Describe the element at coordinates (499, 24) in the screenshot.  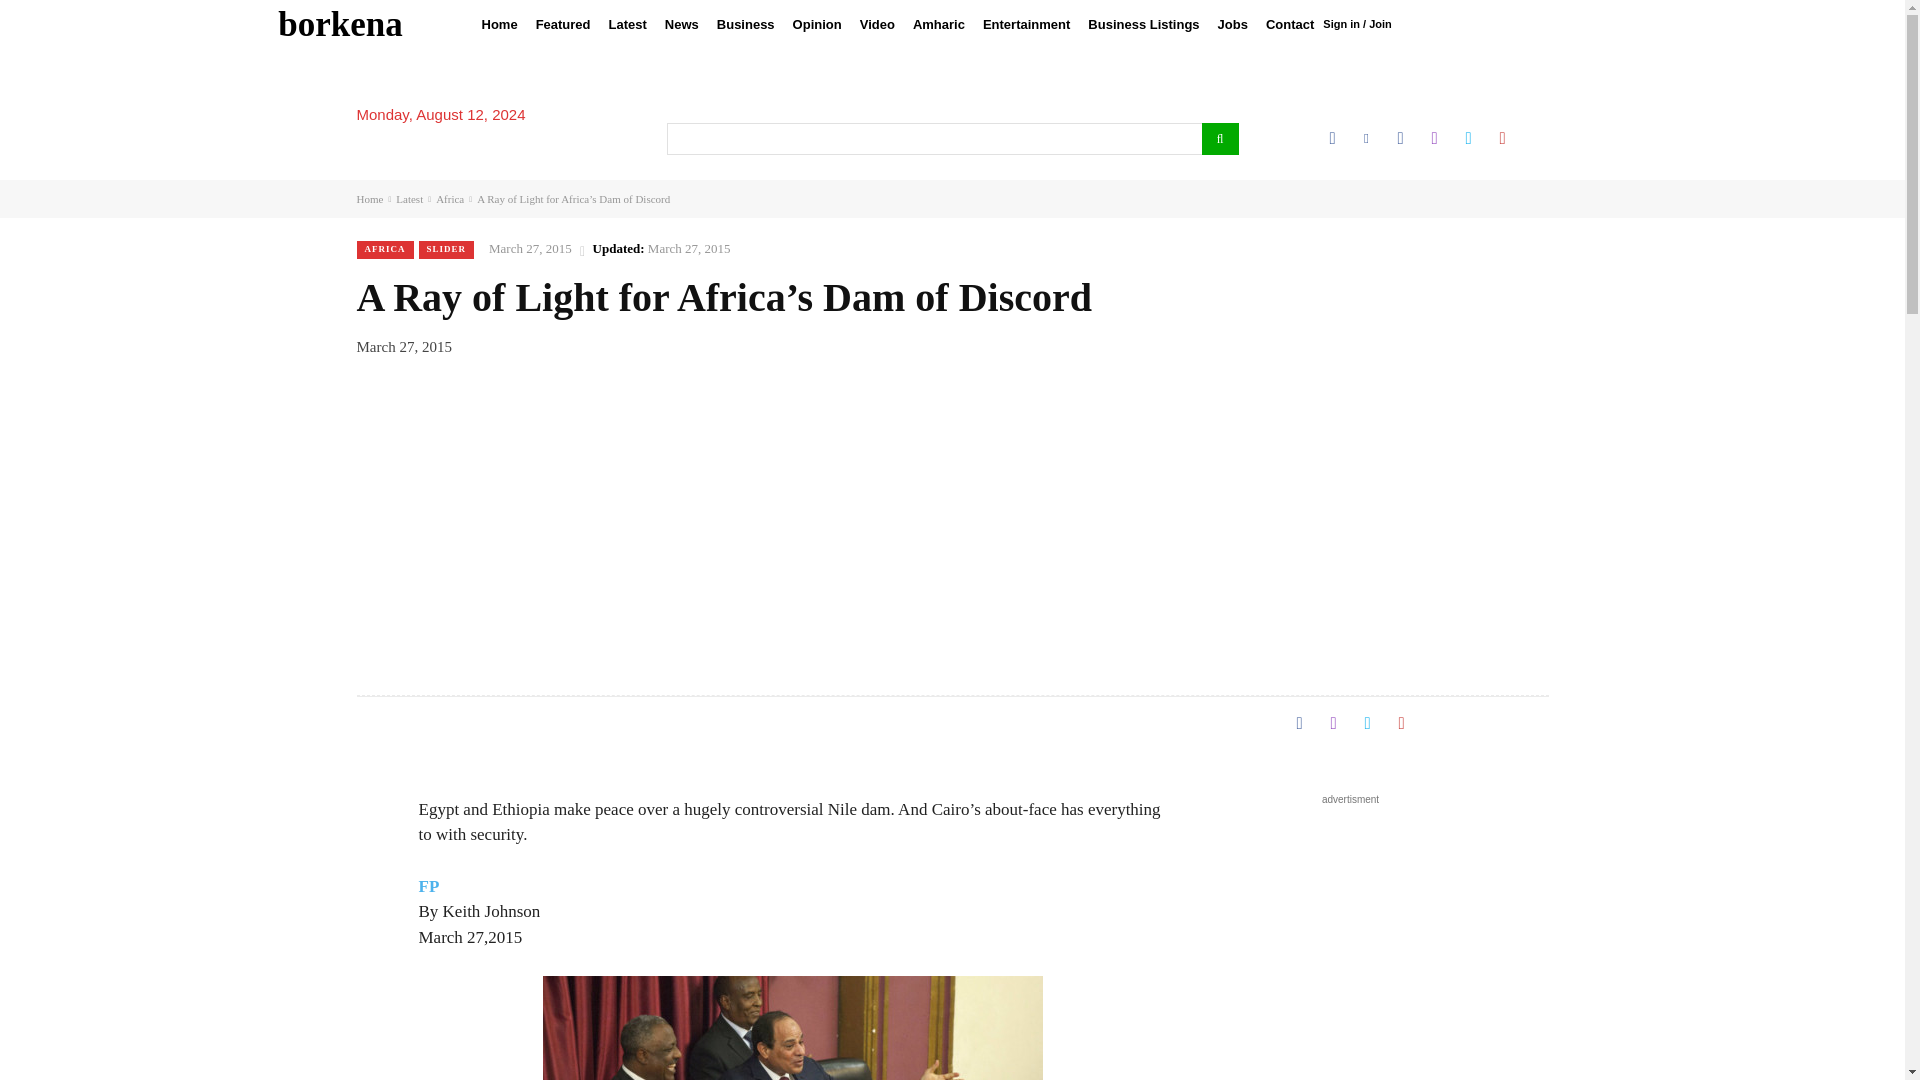
I see `Home` at that location.